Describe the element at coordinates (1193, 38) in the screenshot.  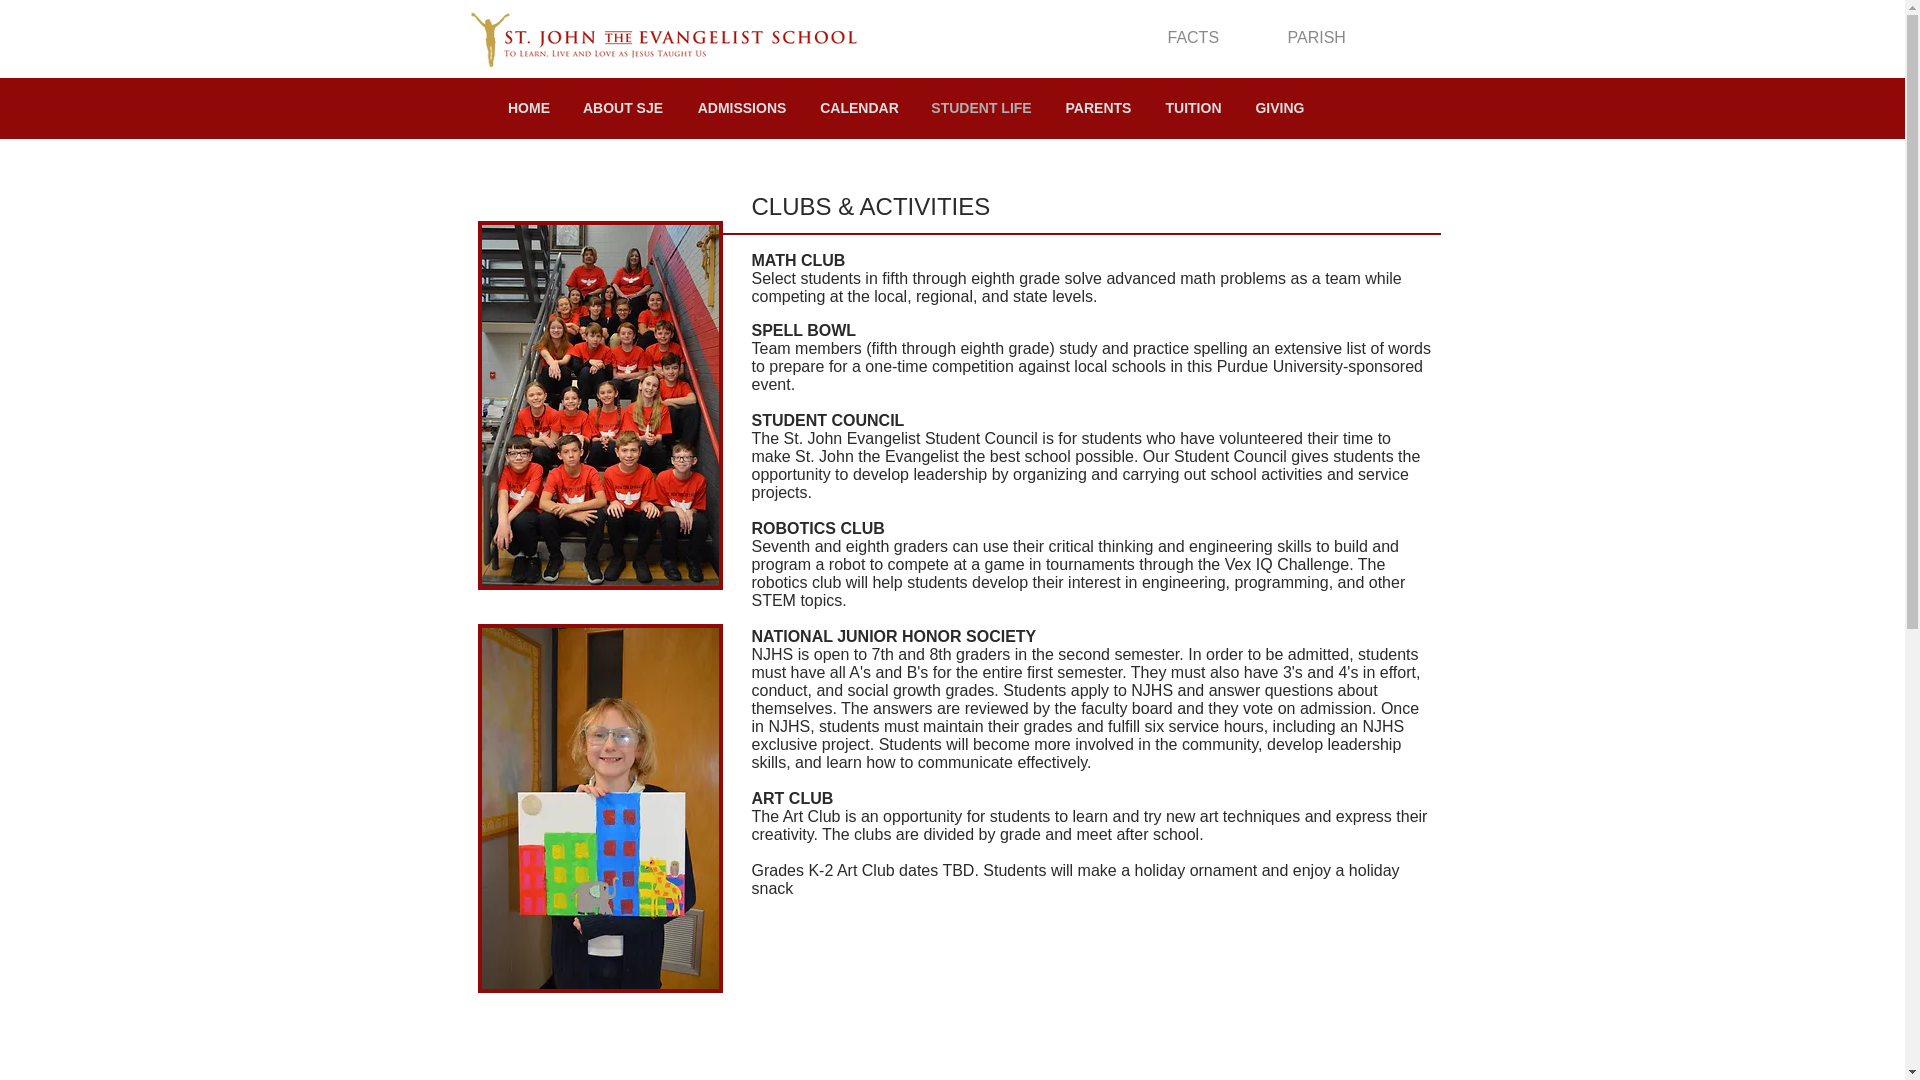
I see `FACTS` at that location.